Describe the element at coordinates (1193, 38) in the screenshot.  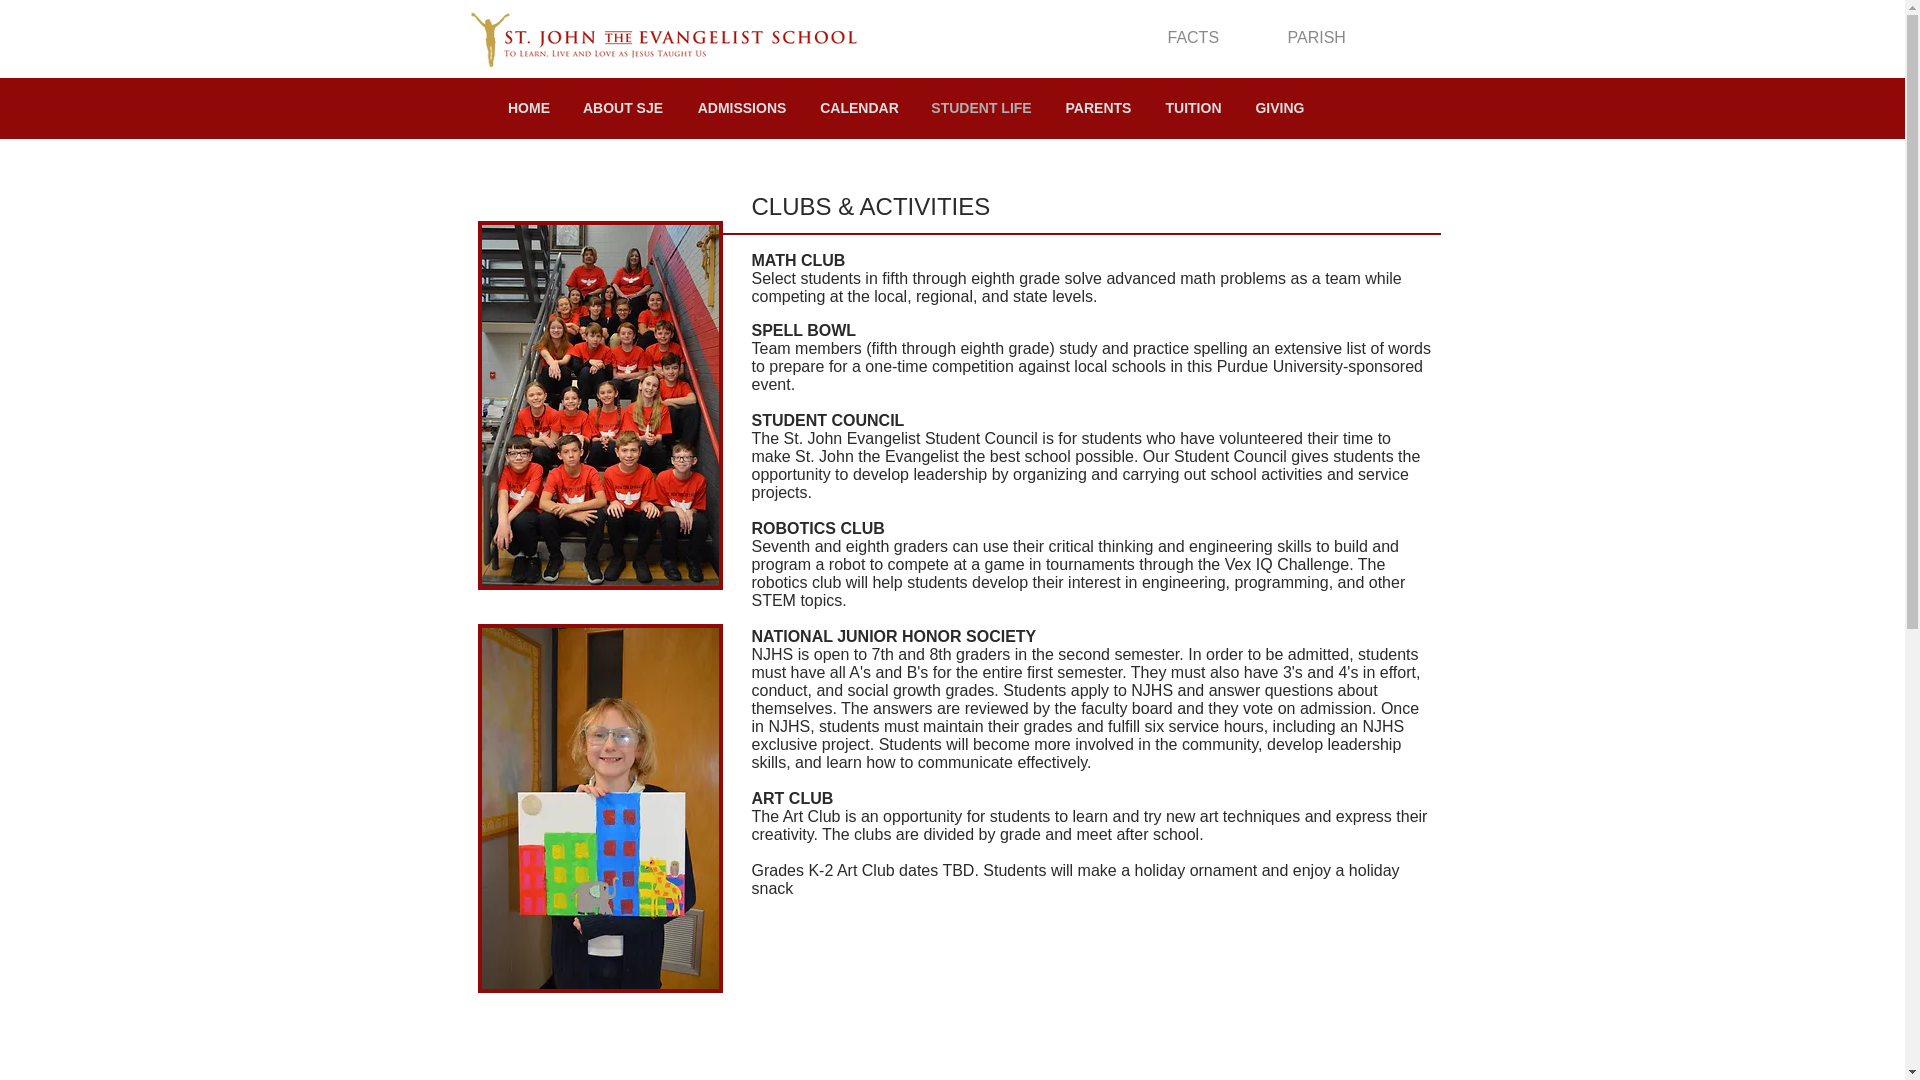
I see `FACTS` at that location.